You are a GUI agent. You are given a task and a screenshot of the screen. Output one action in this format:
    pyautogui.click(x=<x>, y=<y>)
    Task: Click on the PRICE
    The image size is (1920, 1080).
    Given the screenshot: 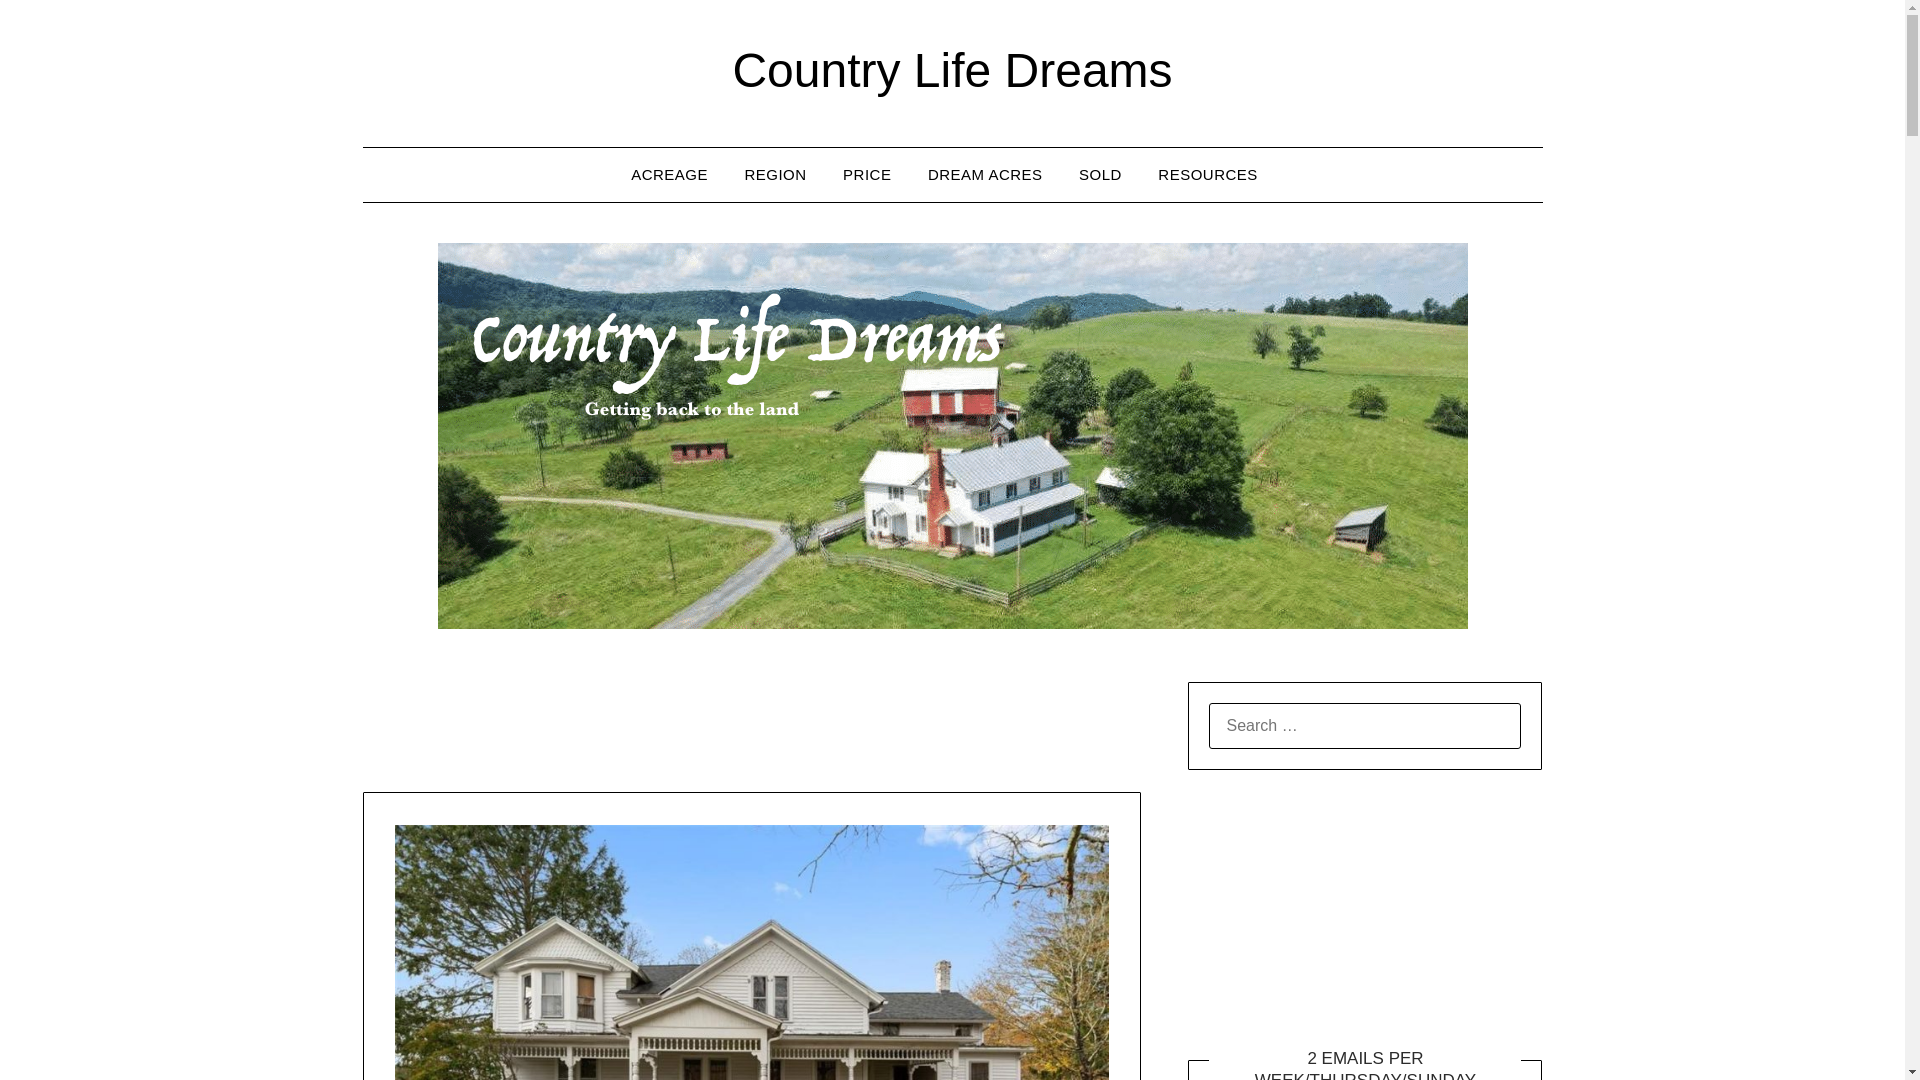 What is the action you would take?
    pyautogui.click(x=866, y=174)
    